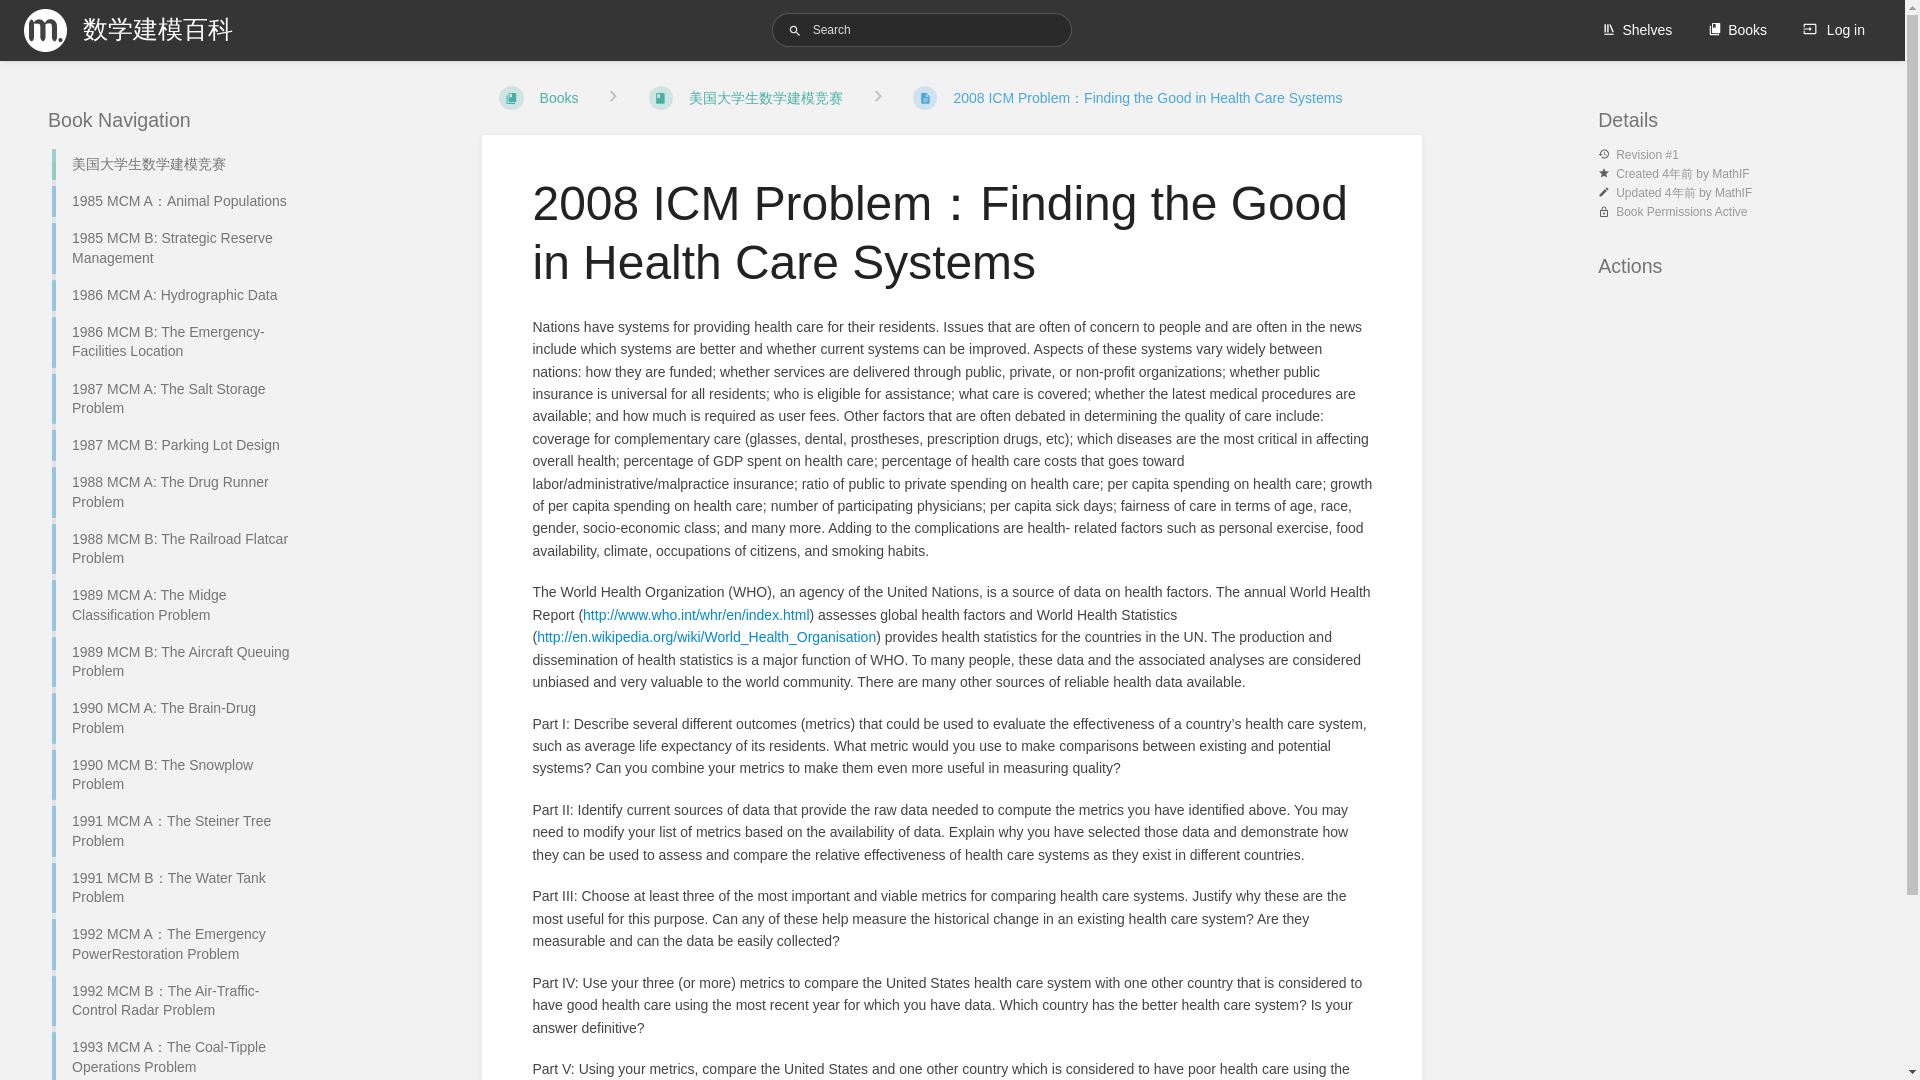 The image size is (1920, 1080). Describe the element at coordinates (177, 775) in the screenshot. I see `1990 MCM B: The Snowplow Problem` at that location.